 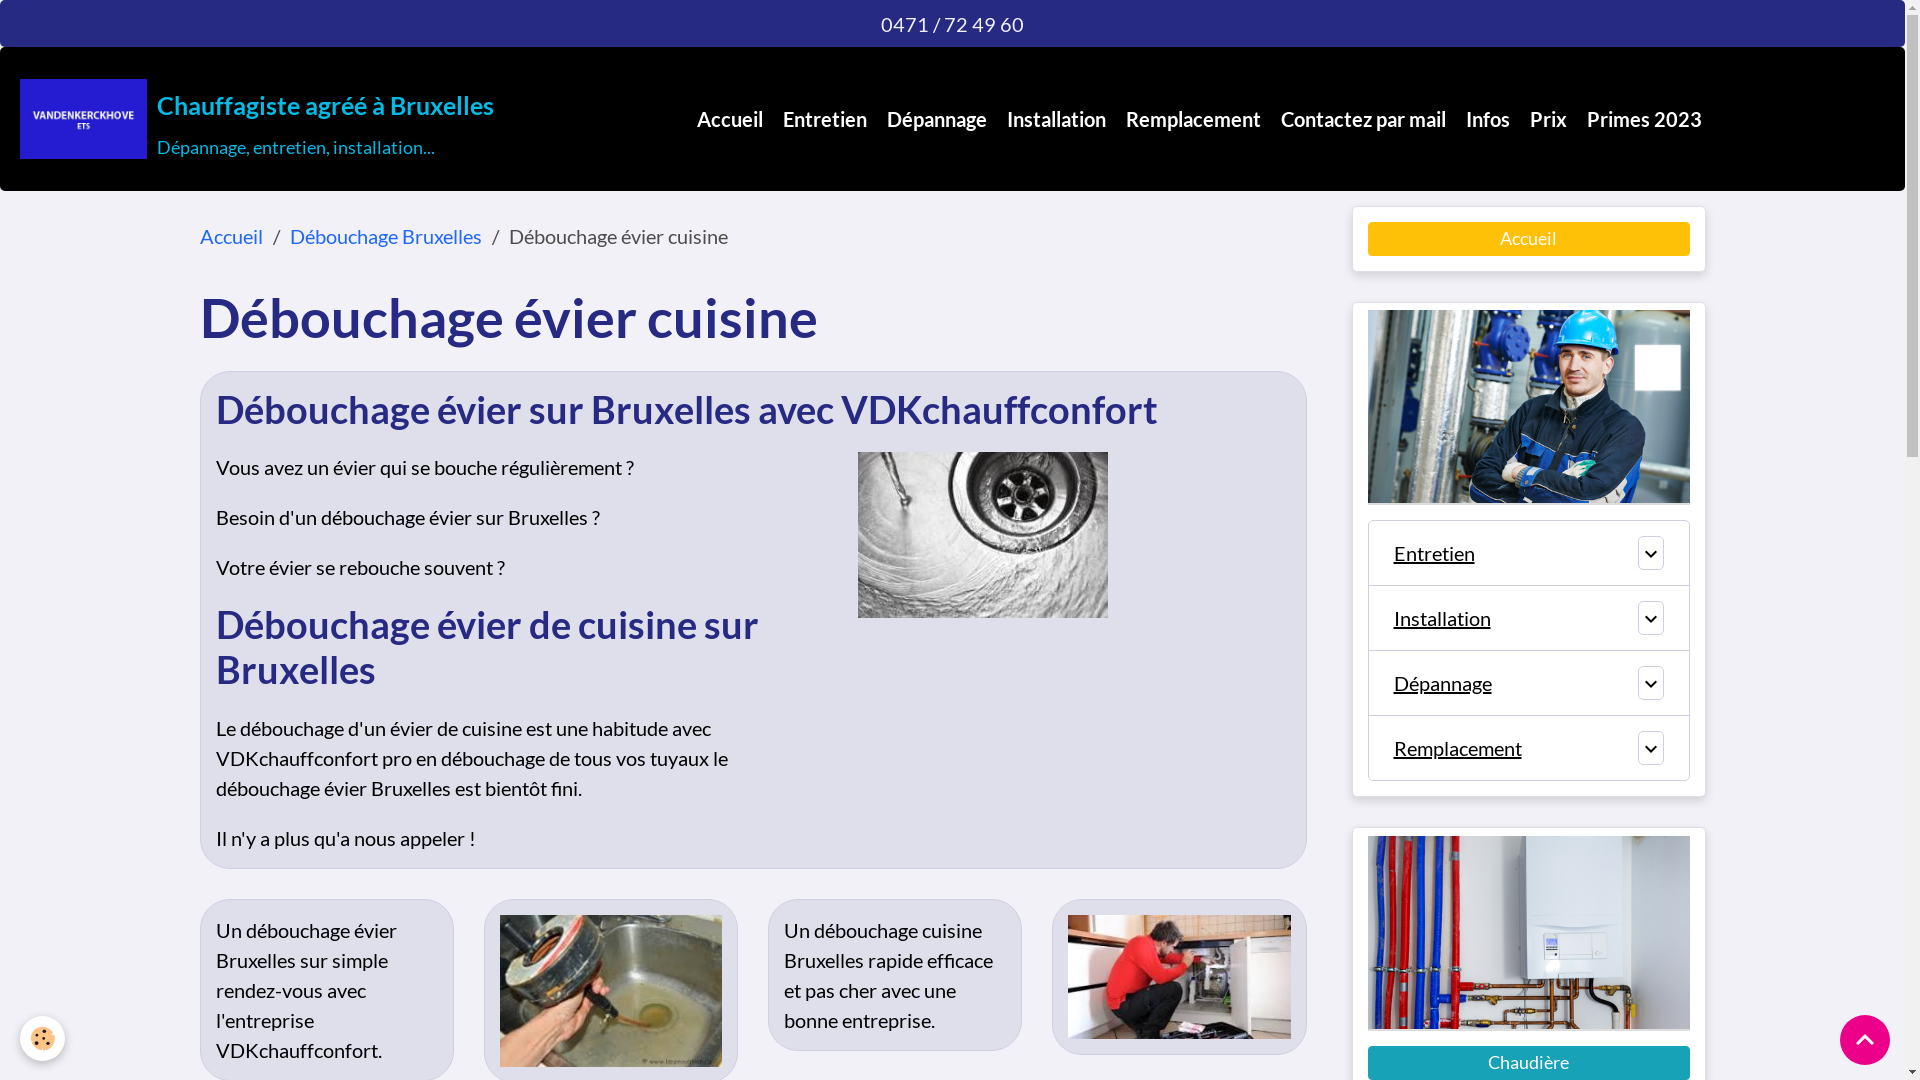 I want to click on Primes 2023, so click(x=1644, y=119).